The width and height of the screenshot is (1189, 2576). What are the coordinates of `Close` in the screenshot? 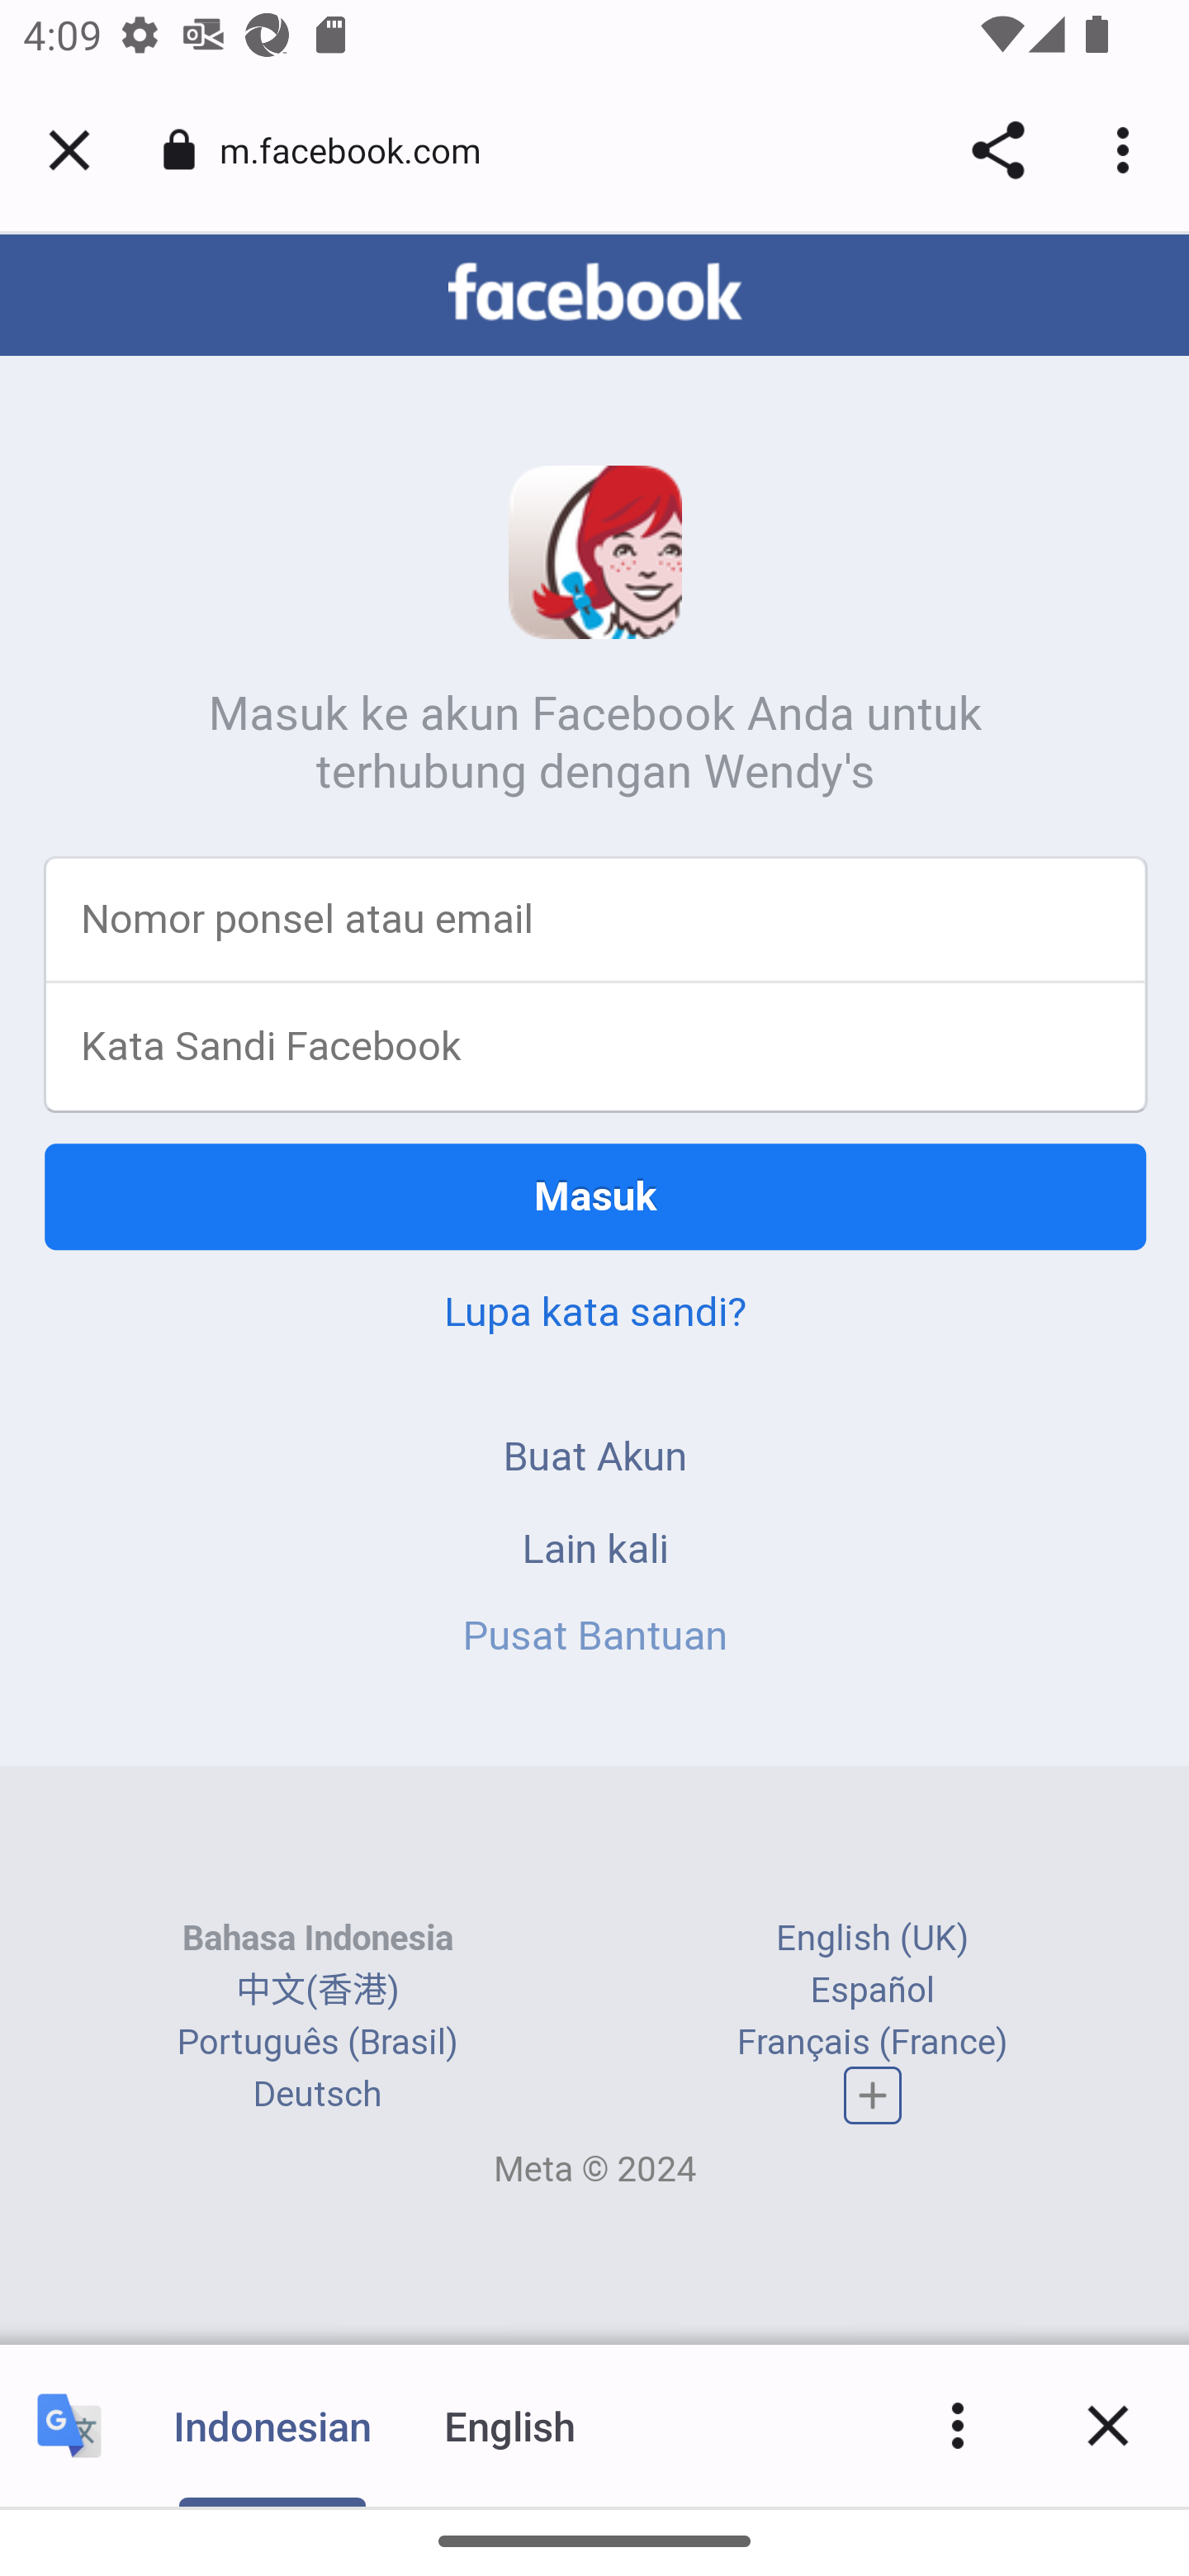 It's located at (1108, 2425).